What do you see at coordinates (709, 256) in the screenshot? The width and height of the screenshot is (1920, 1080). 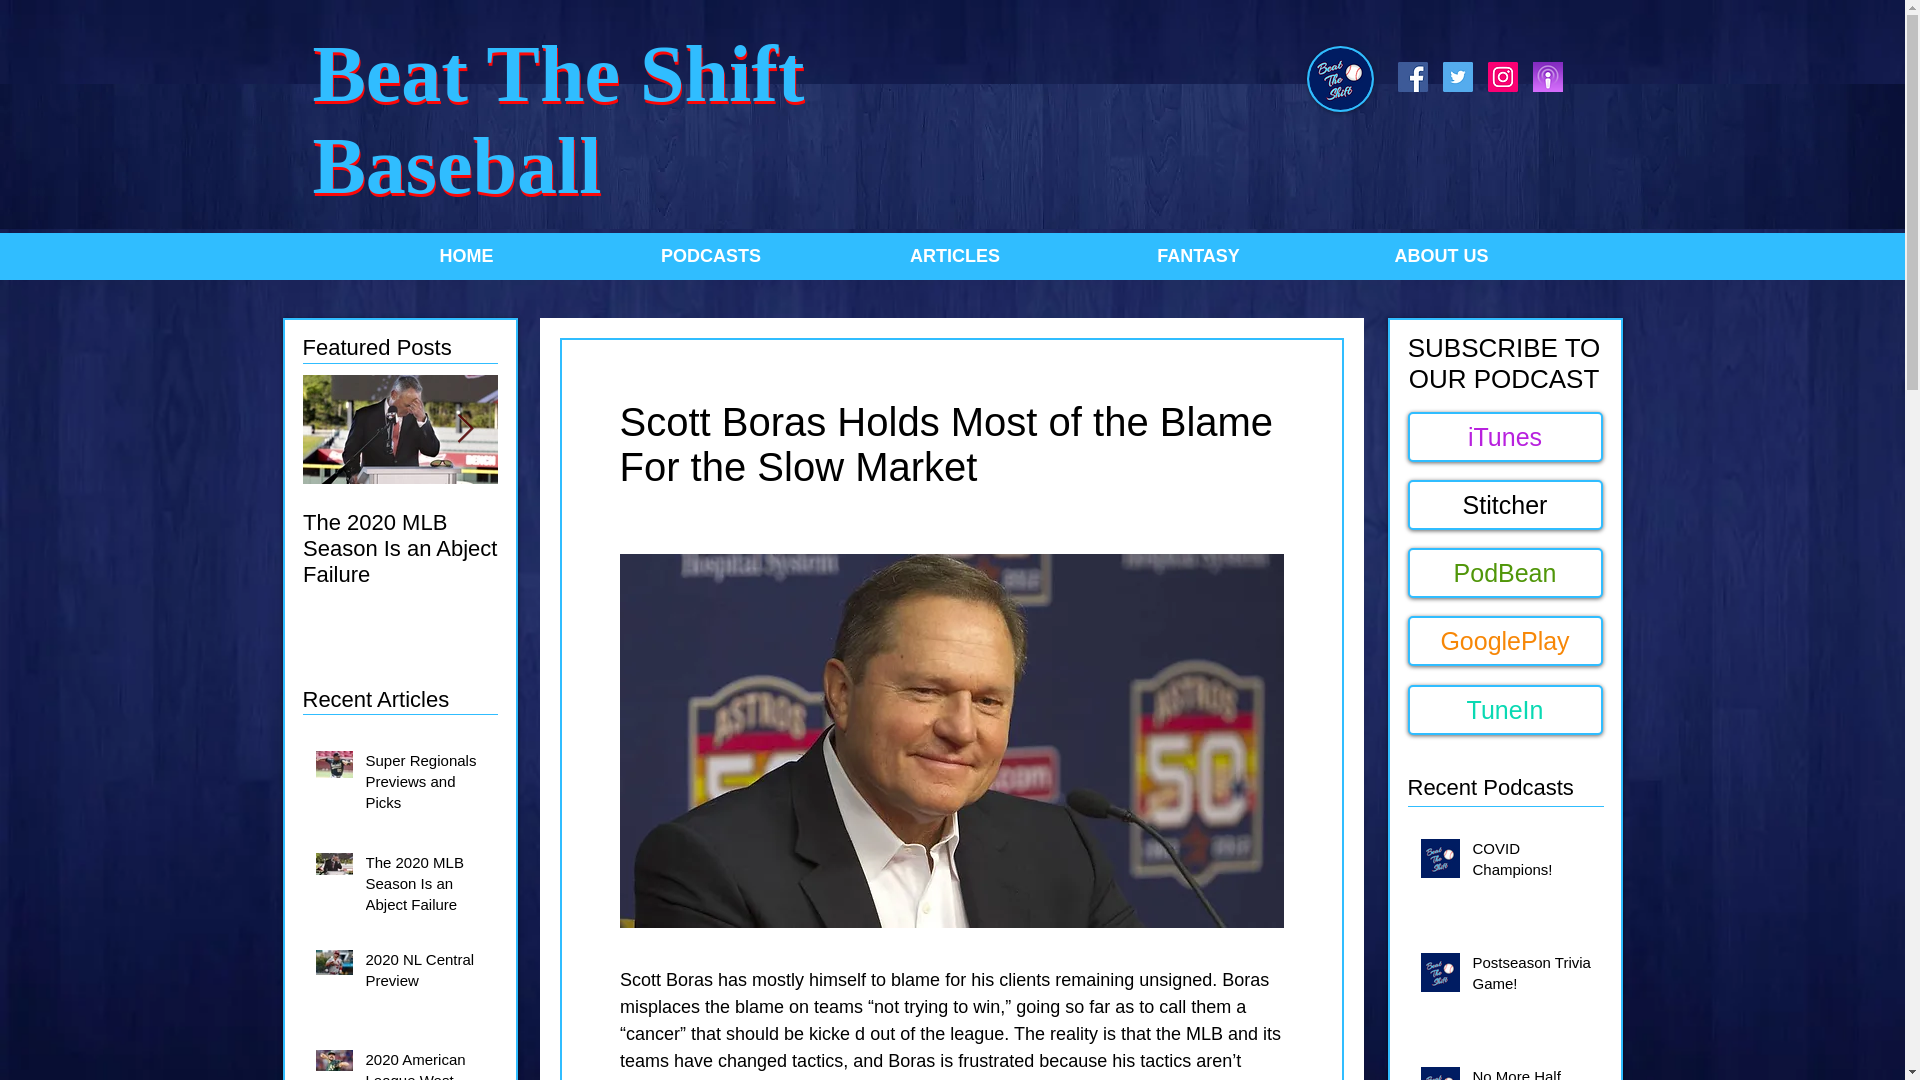 I see `PODCASTS` at bounding box center [709, 256].